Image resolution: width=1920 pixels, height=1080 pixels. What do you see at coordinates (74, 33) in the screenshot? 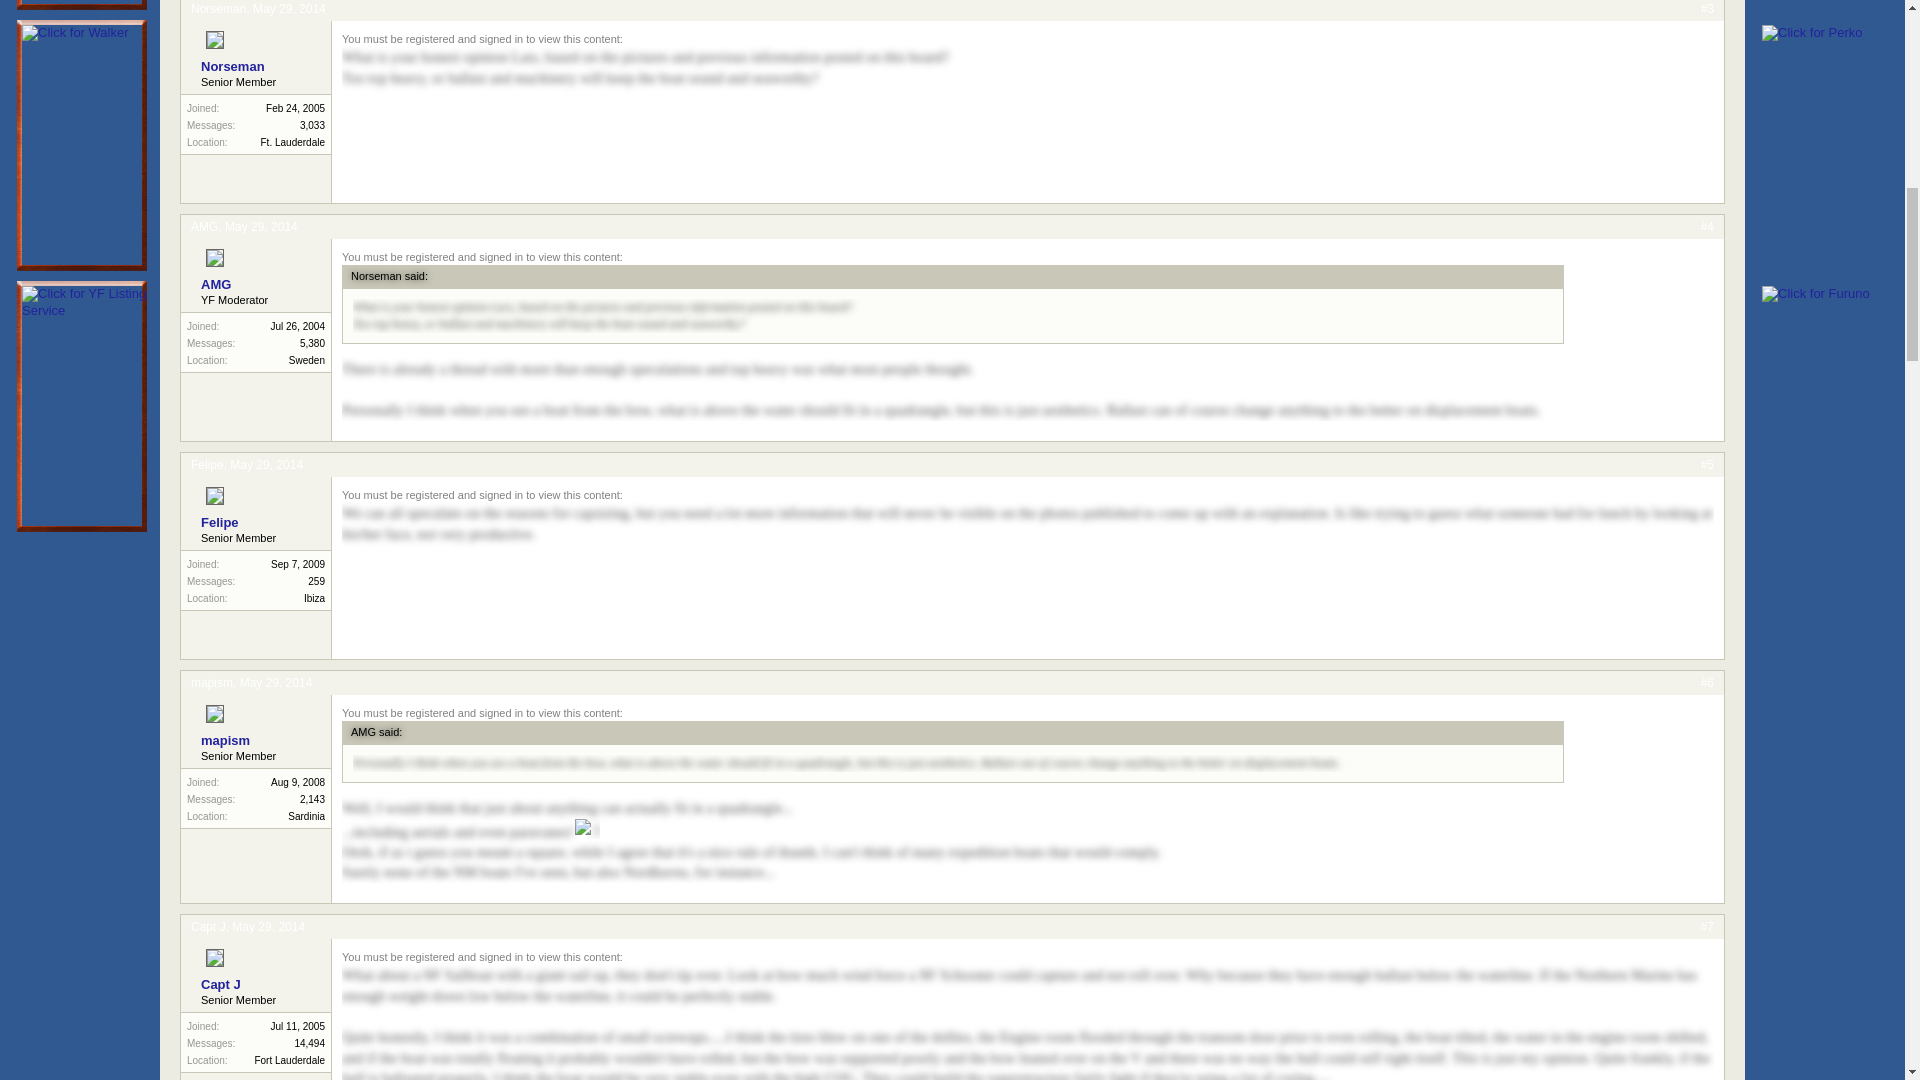
I see `Click for Walker` at bounding box center [74, 33].